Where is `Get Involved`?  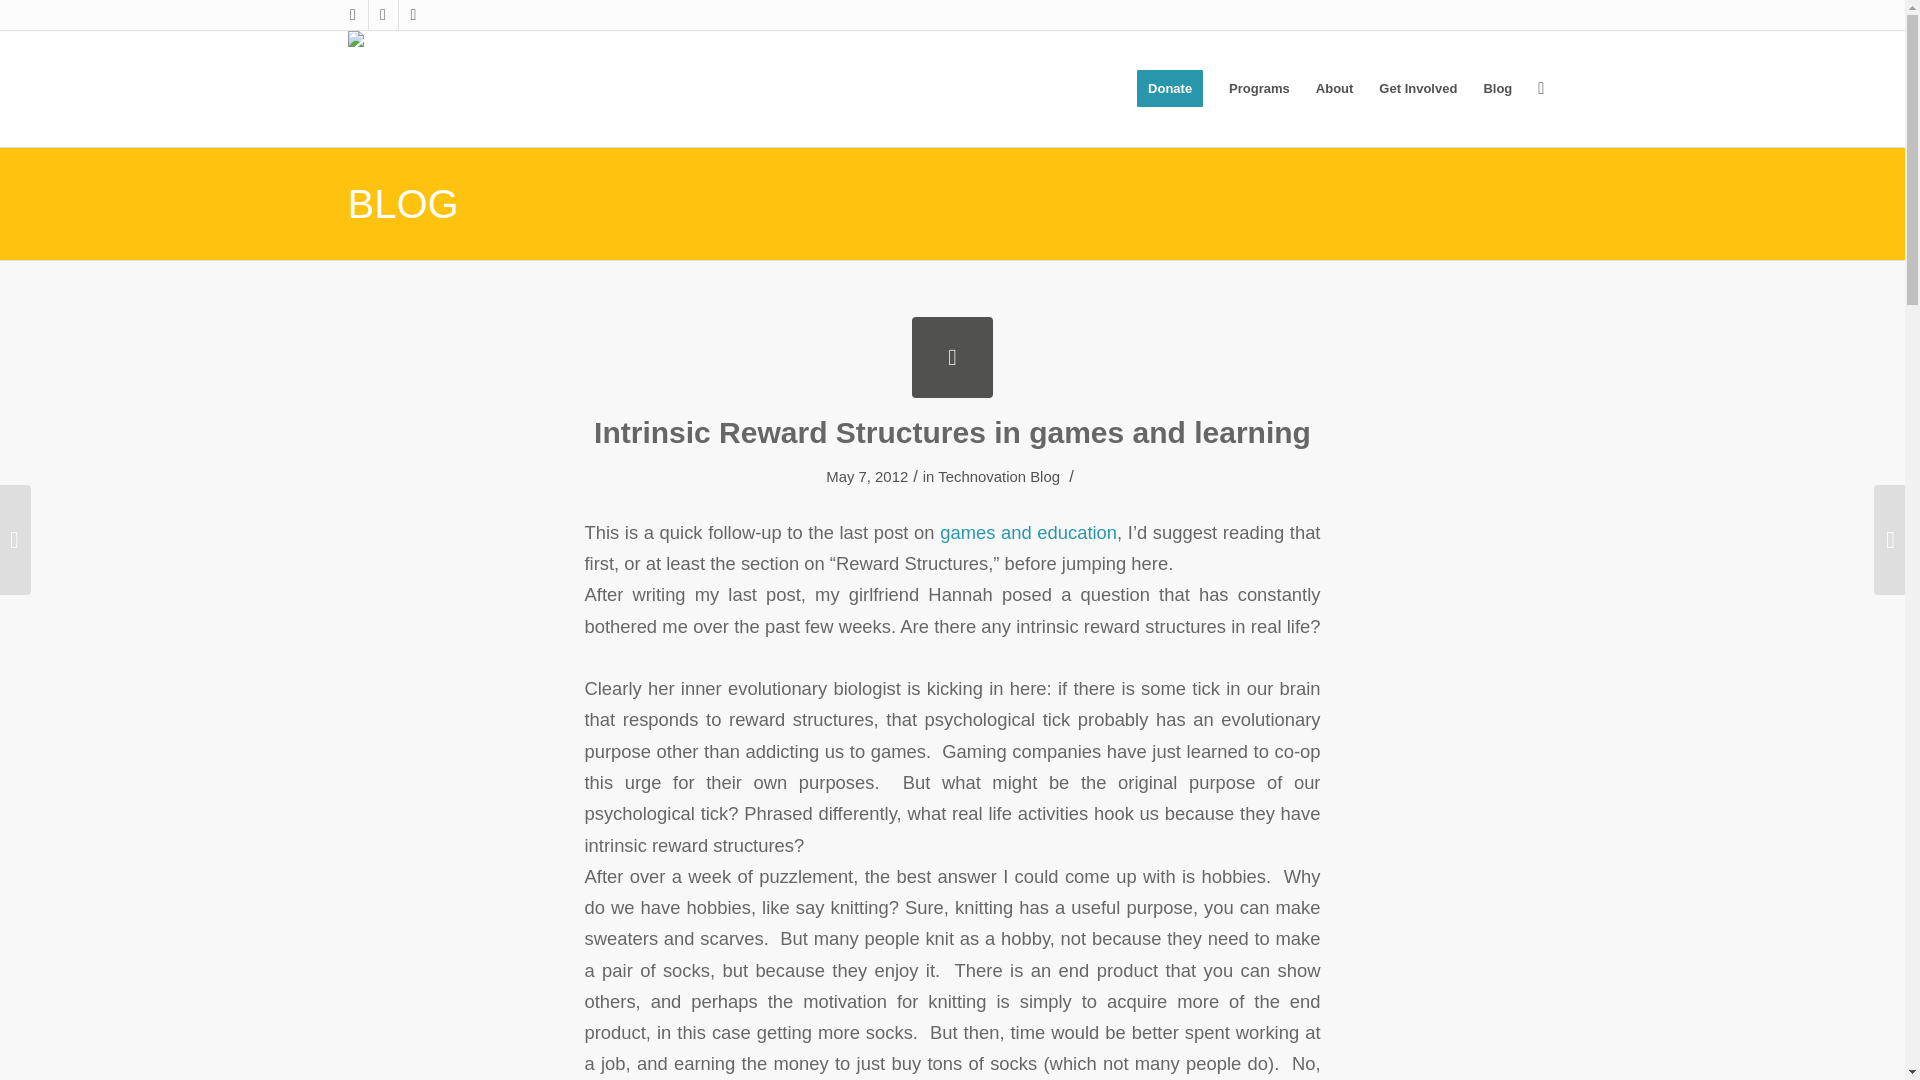
Get Involved is located at coordinates (1418, 88).